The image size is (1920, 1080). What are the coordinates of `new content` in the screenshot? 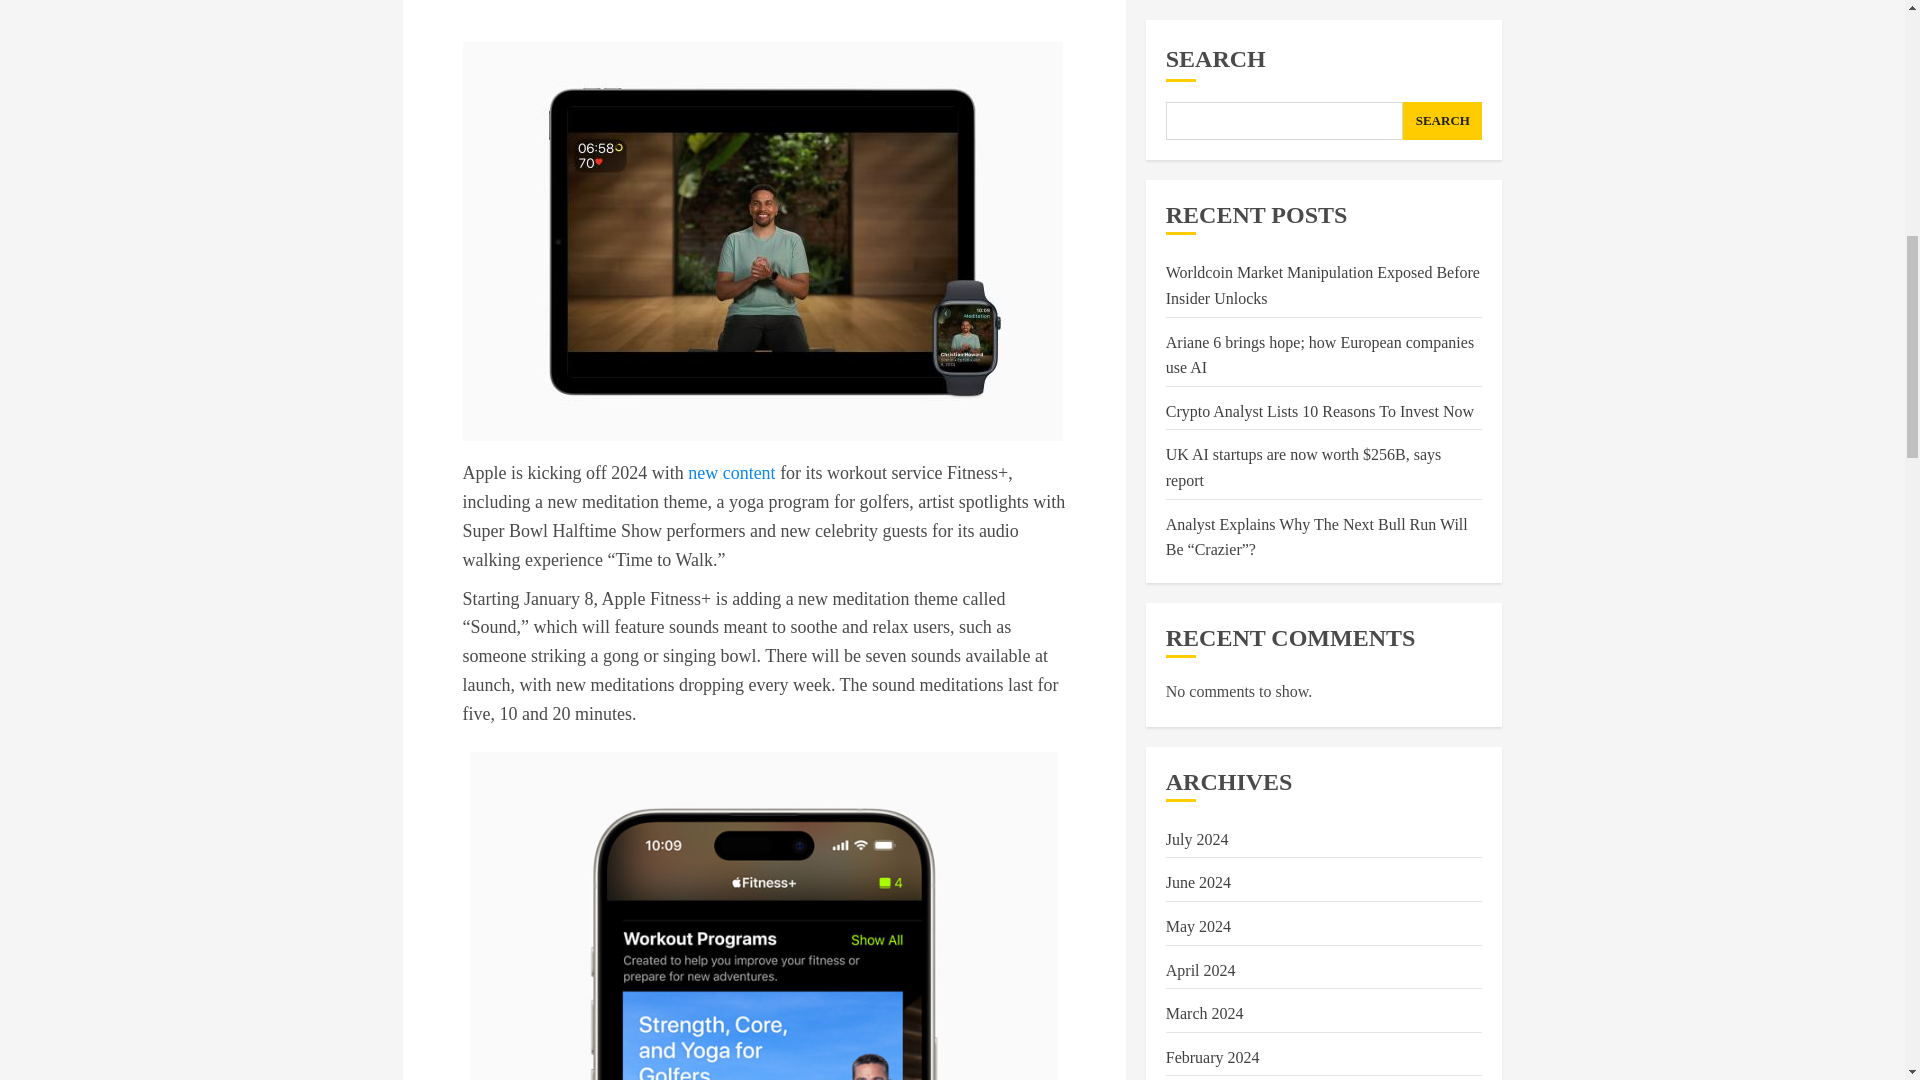 It's located at (731, 472).